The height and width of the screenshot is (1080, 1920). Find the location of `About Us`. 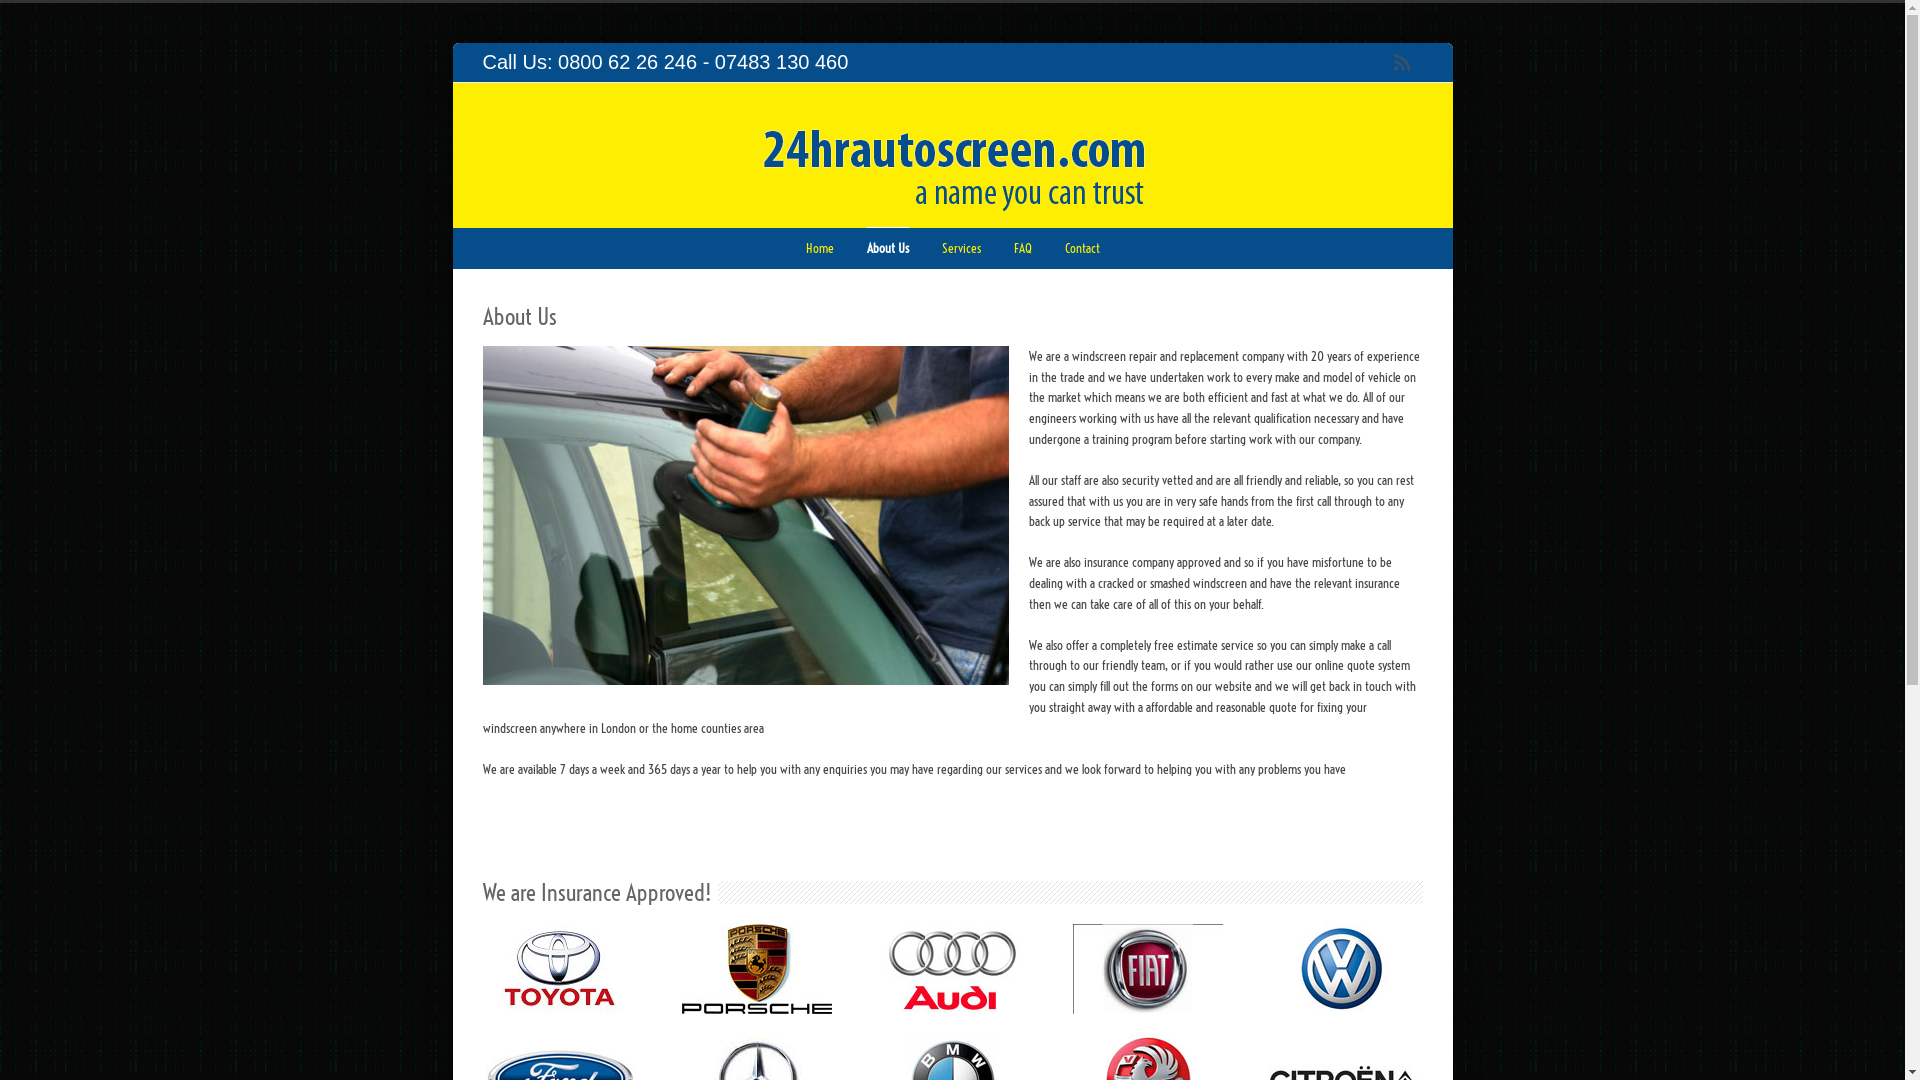

About Us is located at coordinates (887, 248).